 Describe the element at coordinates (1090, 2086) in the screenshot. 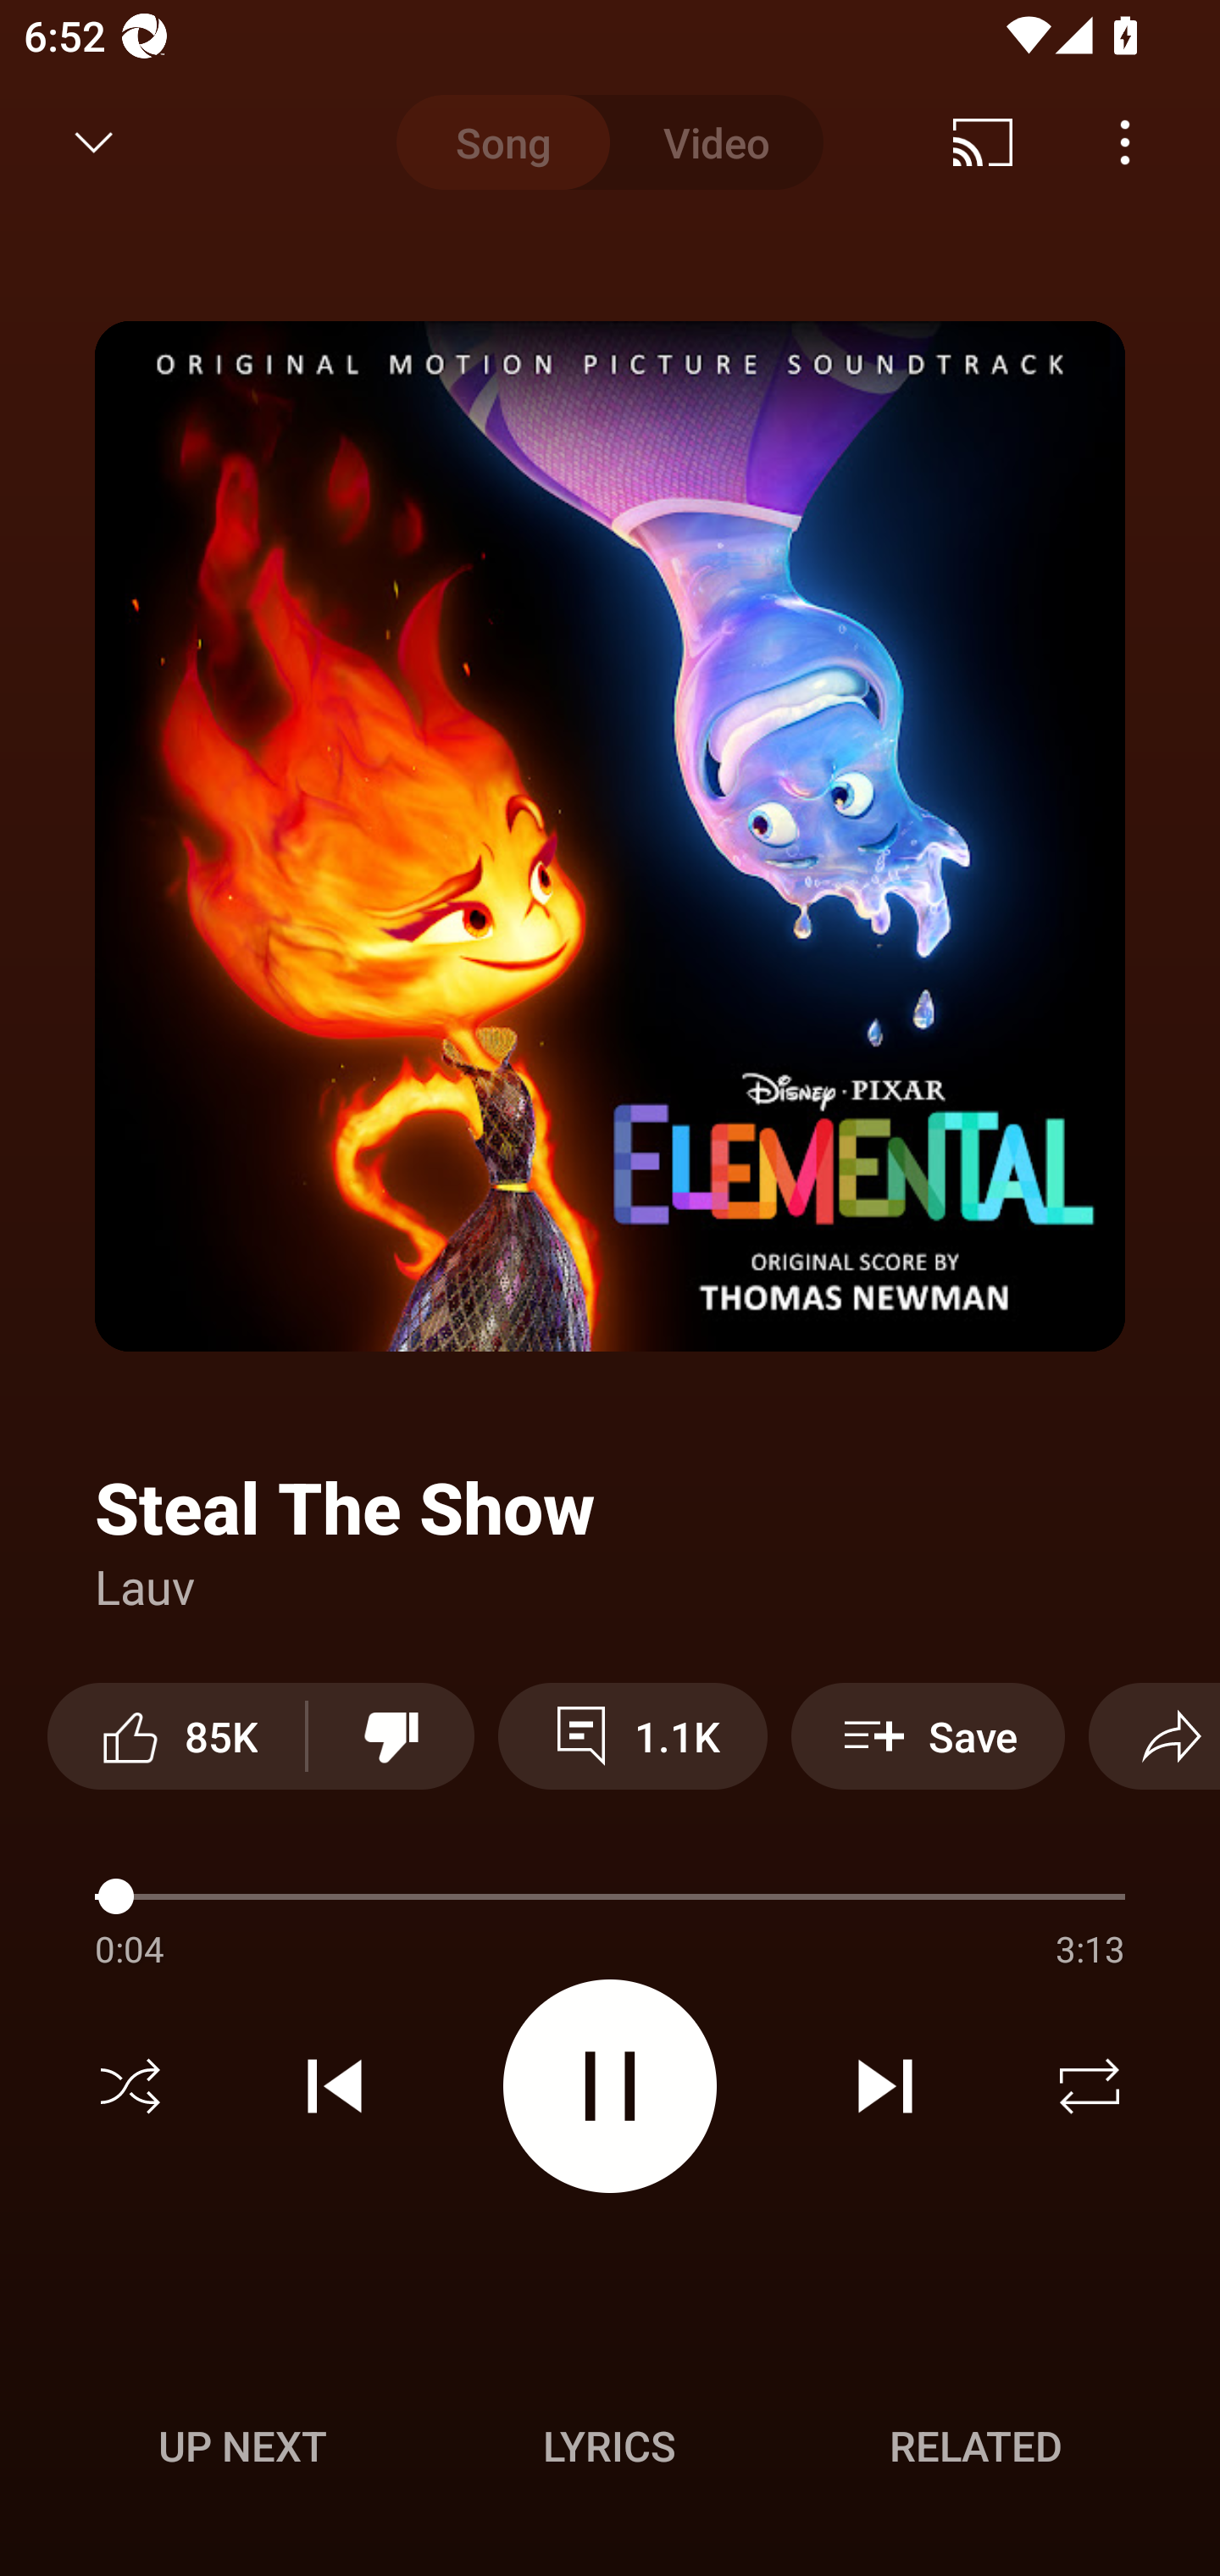

I see `Repeat off` at that location.